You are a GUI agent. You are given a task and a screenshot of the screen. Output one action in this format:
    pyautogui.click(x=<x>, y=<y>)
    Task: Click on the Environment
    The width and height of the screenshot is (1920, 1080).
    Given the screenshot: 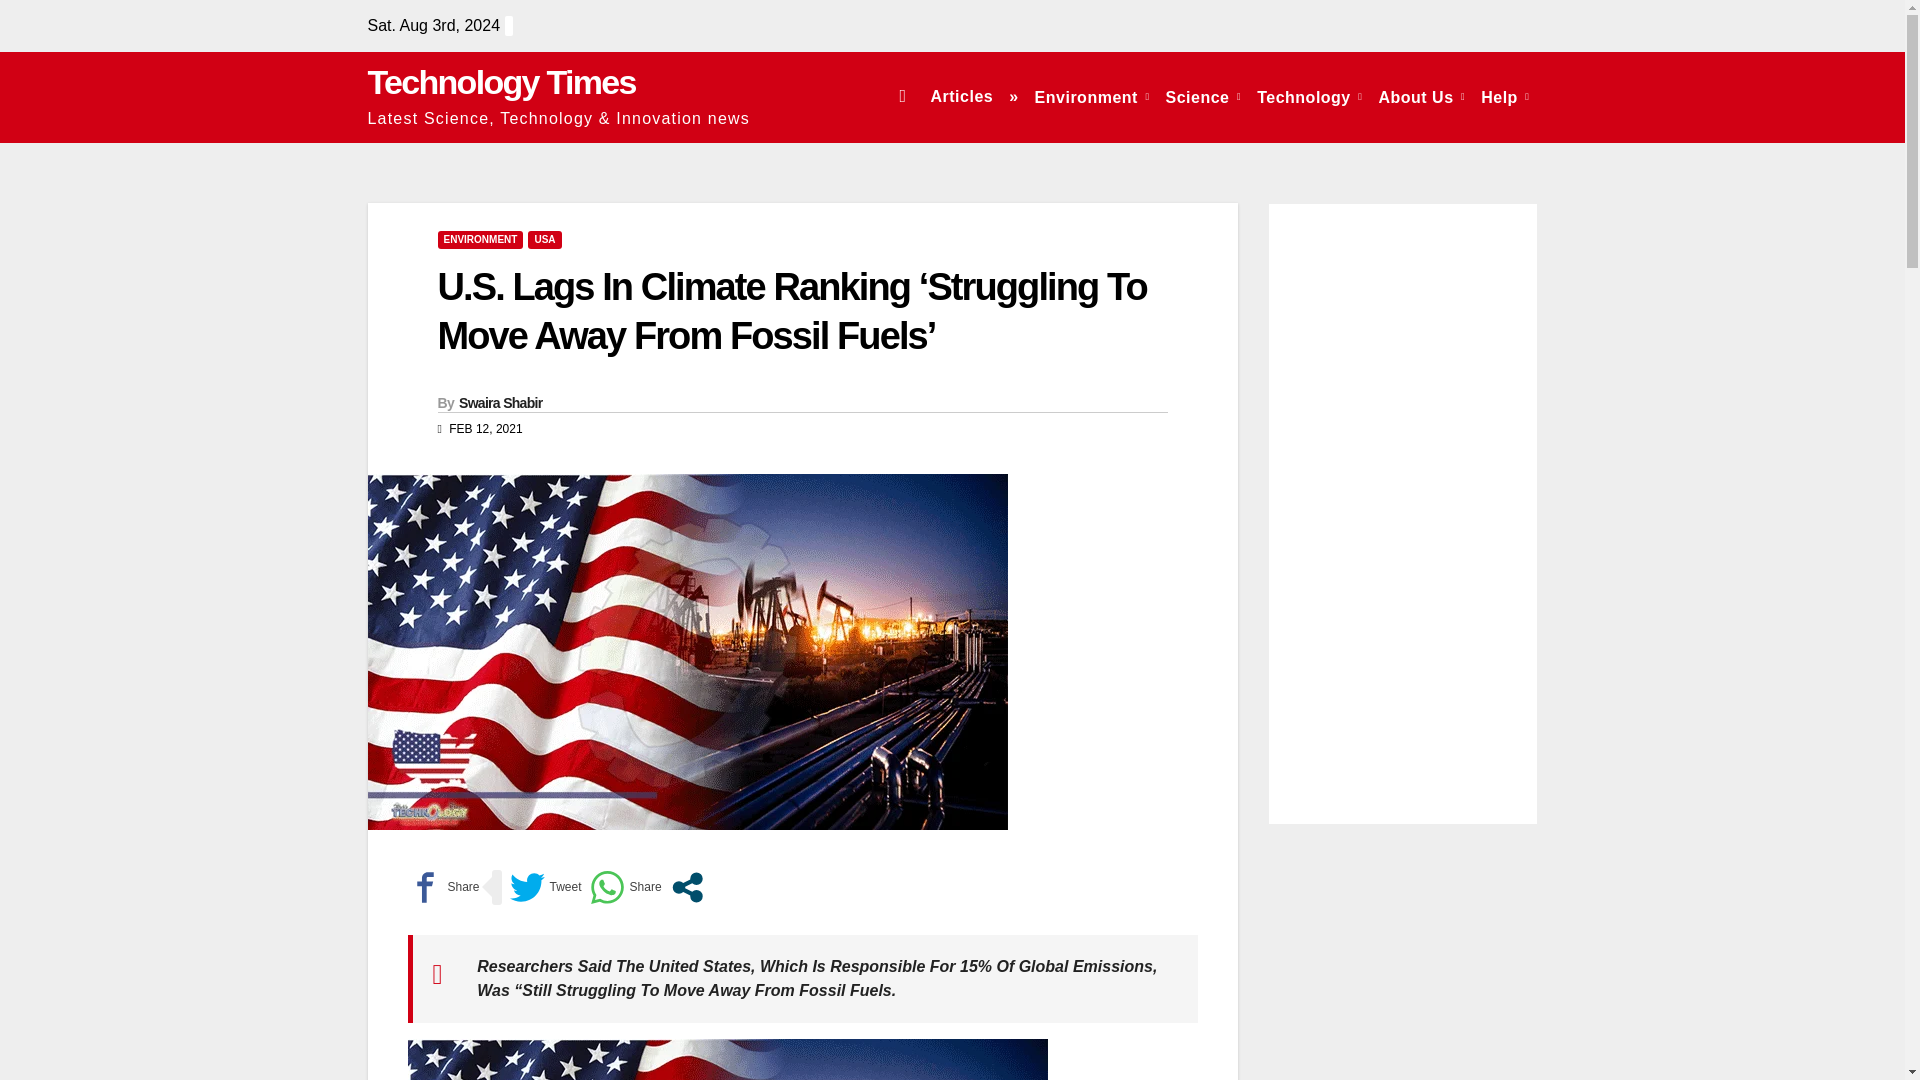 What is the action you would take?
    pyautogui.click(x=1092, y=96)
    